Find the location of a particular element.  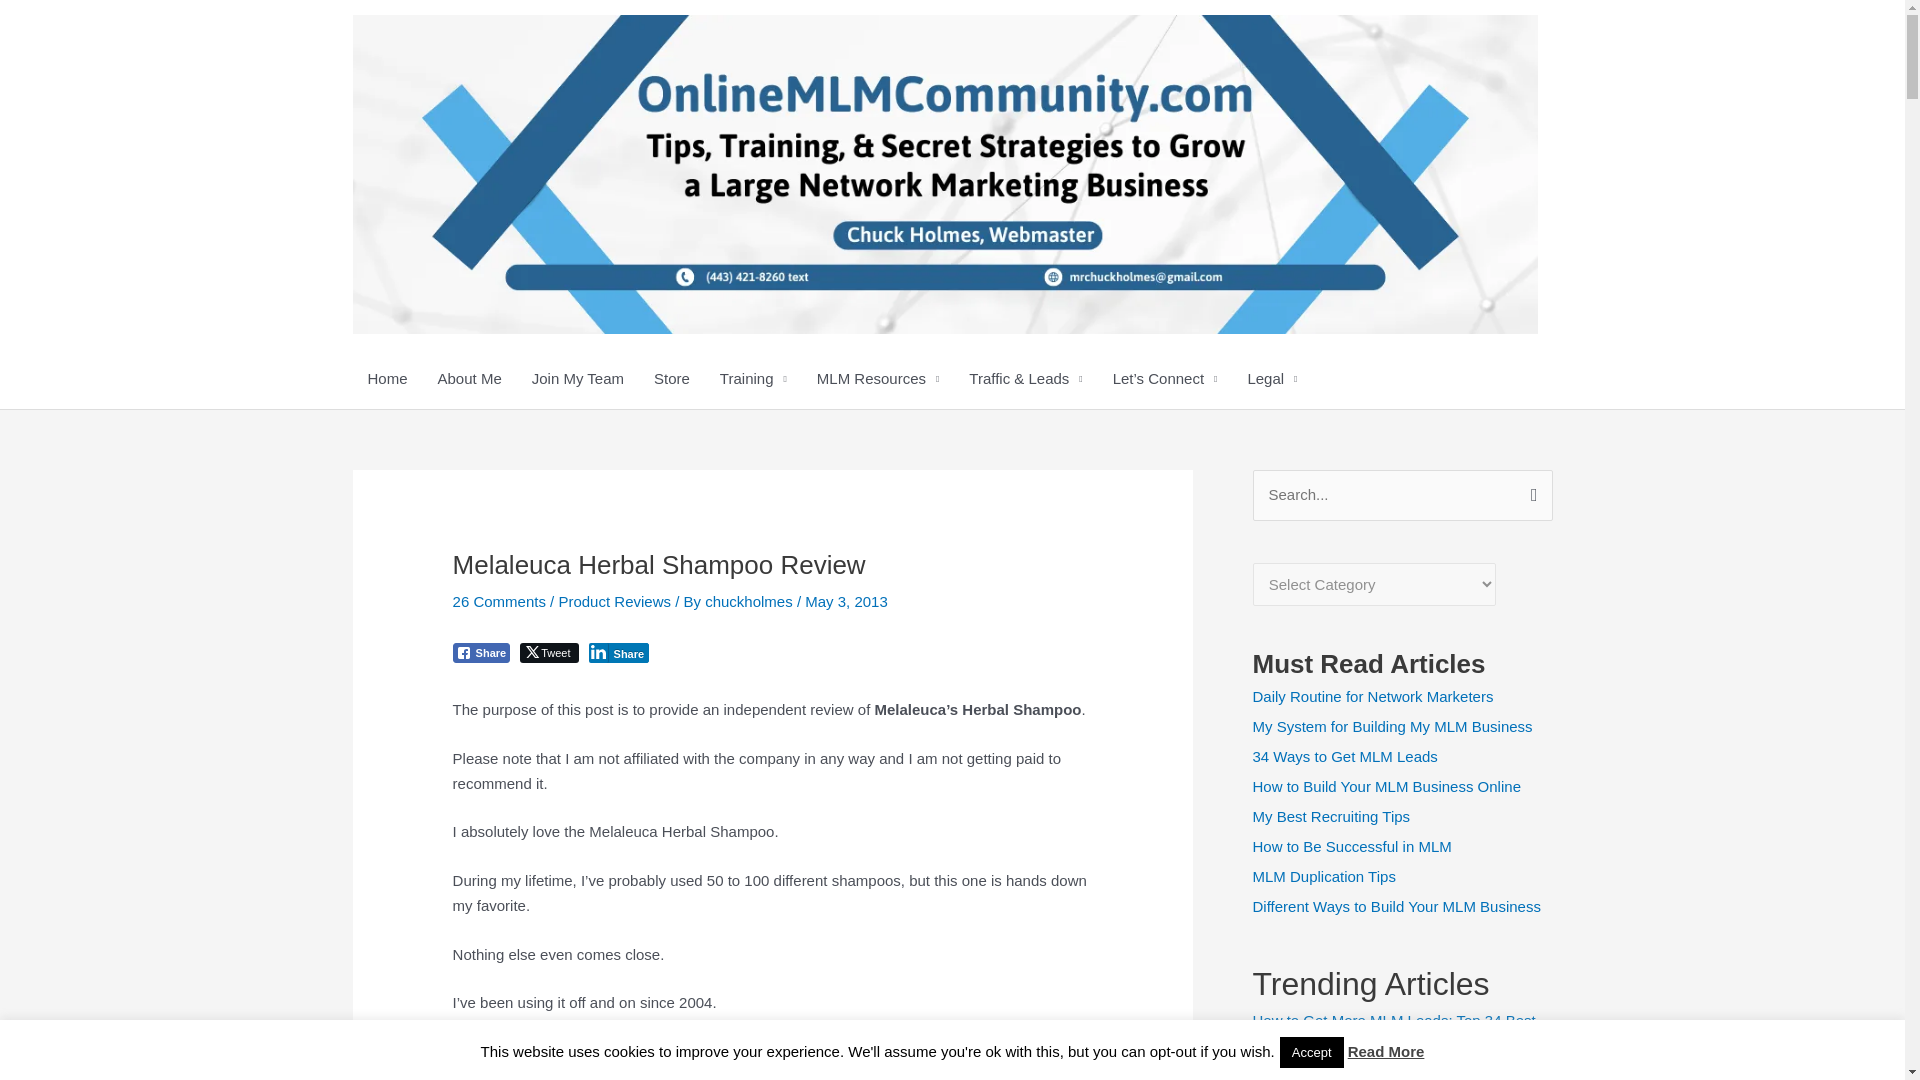

Store is located at coordinates (672, 378).